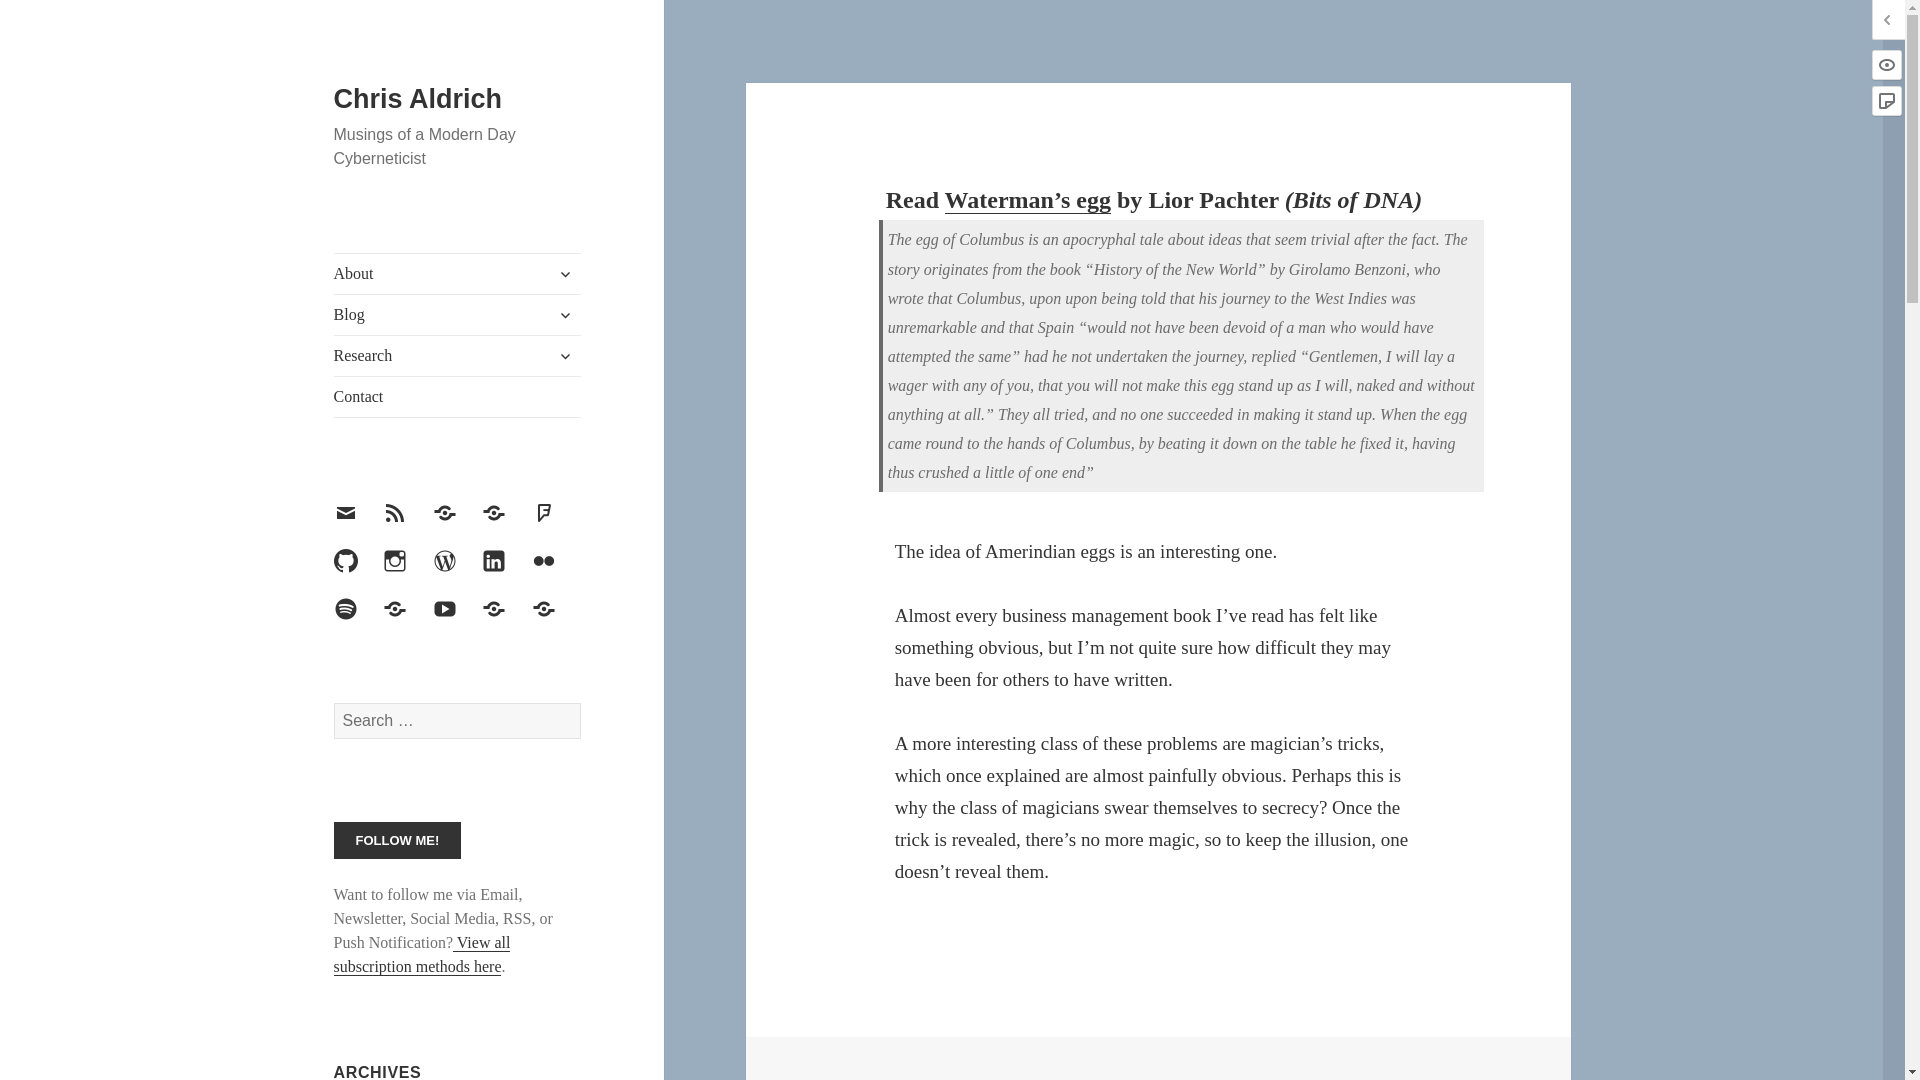 This screenshot has height=1080, width=1920. I want to click on Blog, so click(458, 314).